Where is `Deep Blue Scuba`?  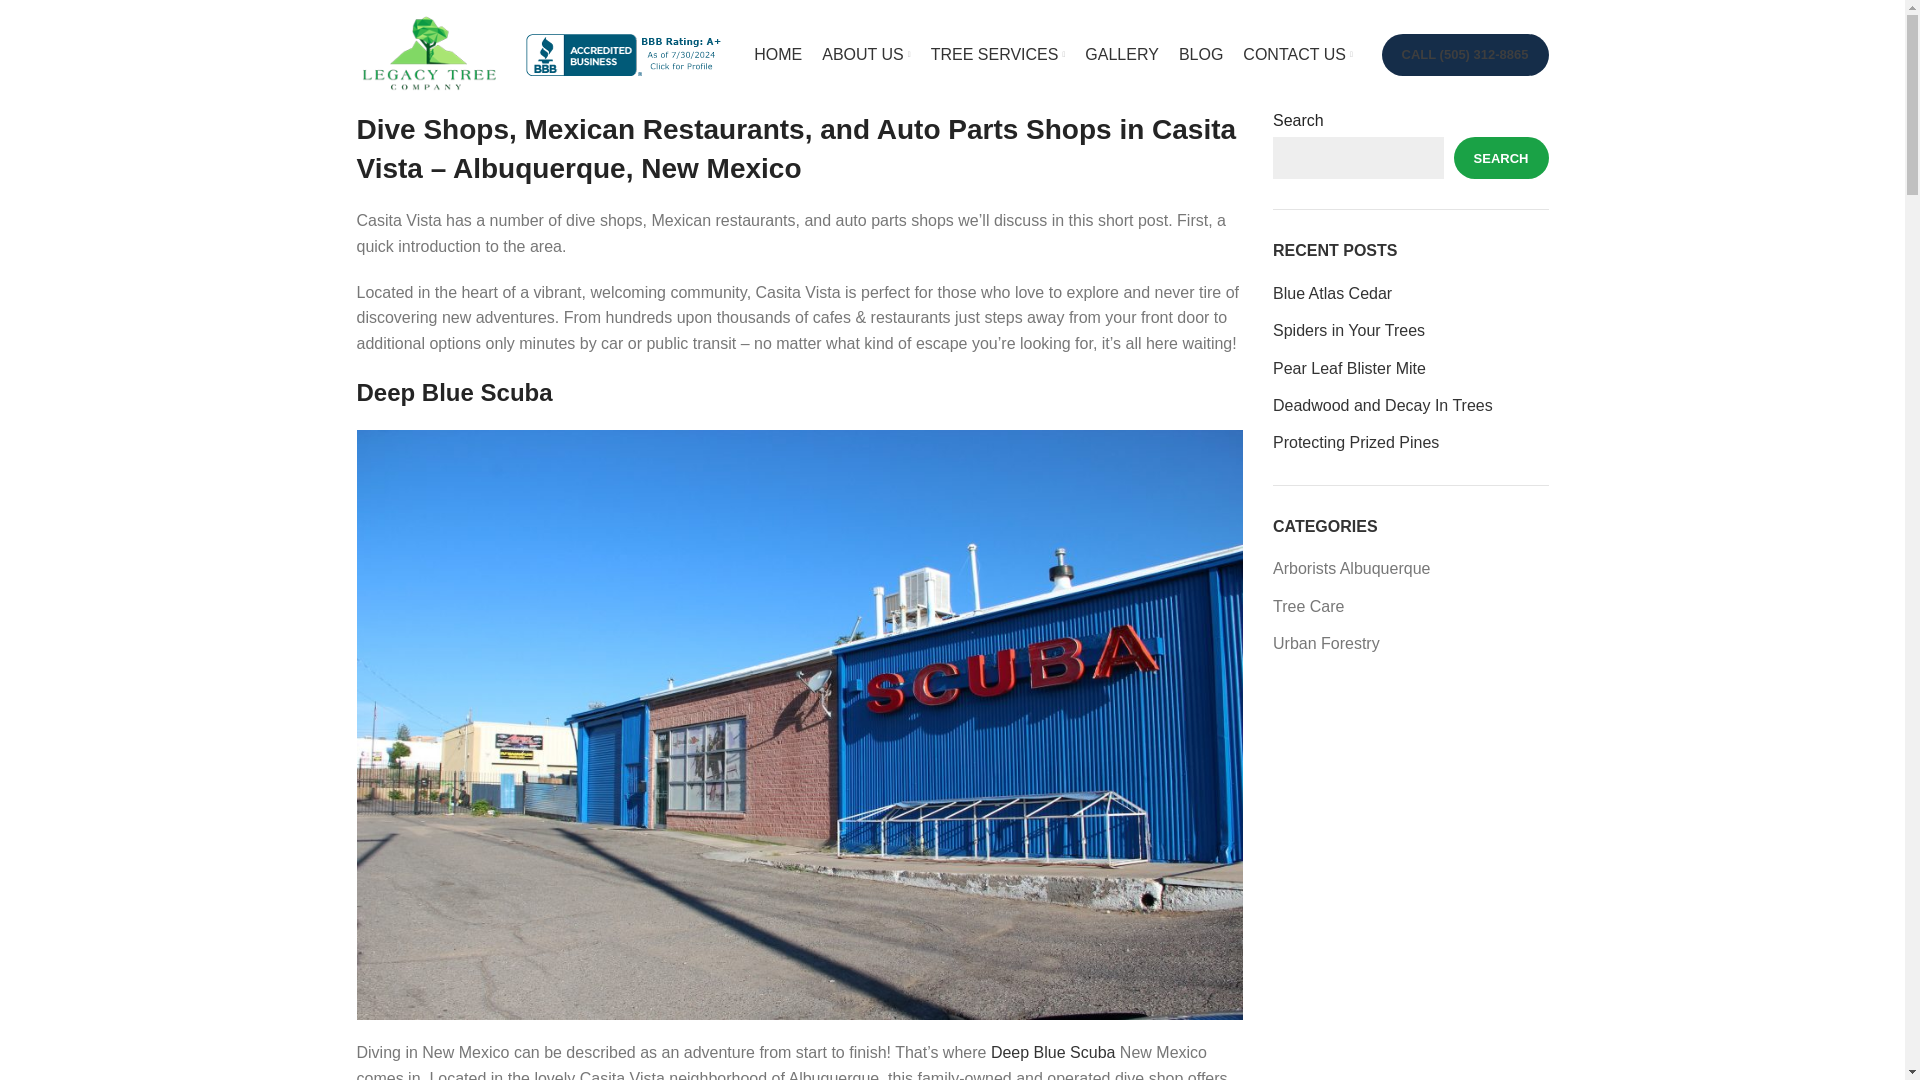
Deep Blue Scuba is located at coordinates (1052, 1052).